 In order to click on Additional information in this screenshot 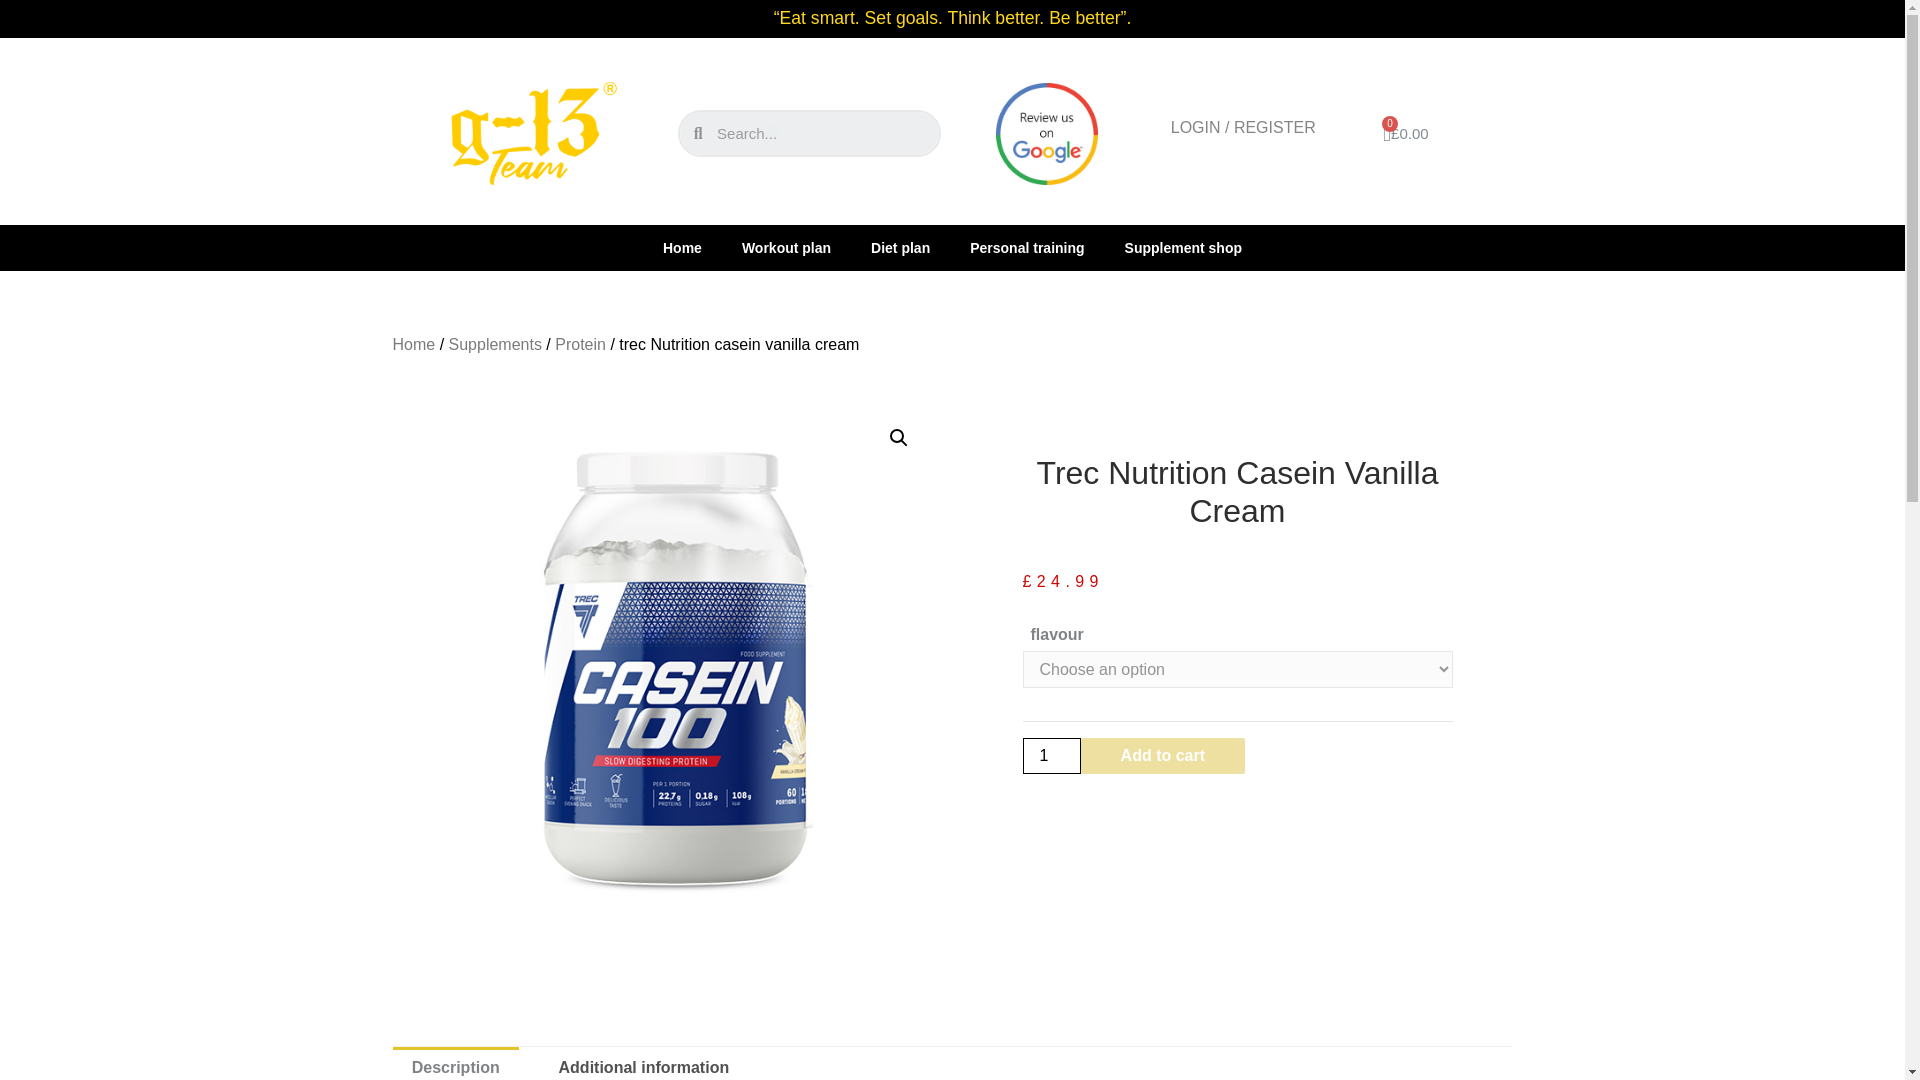, I will do `click(644, 1063)`.